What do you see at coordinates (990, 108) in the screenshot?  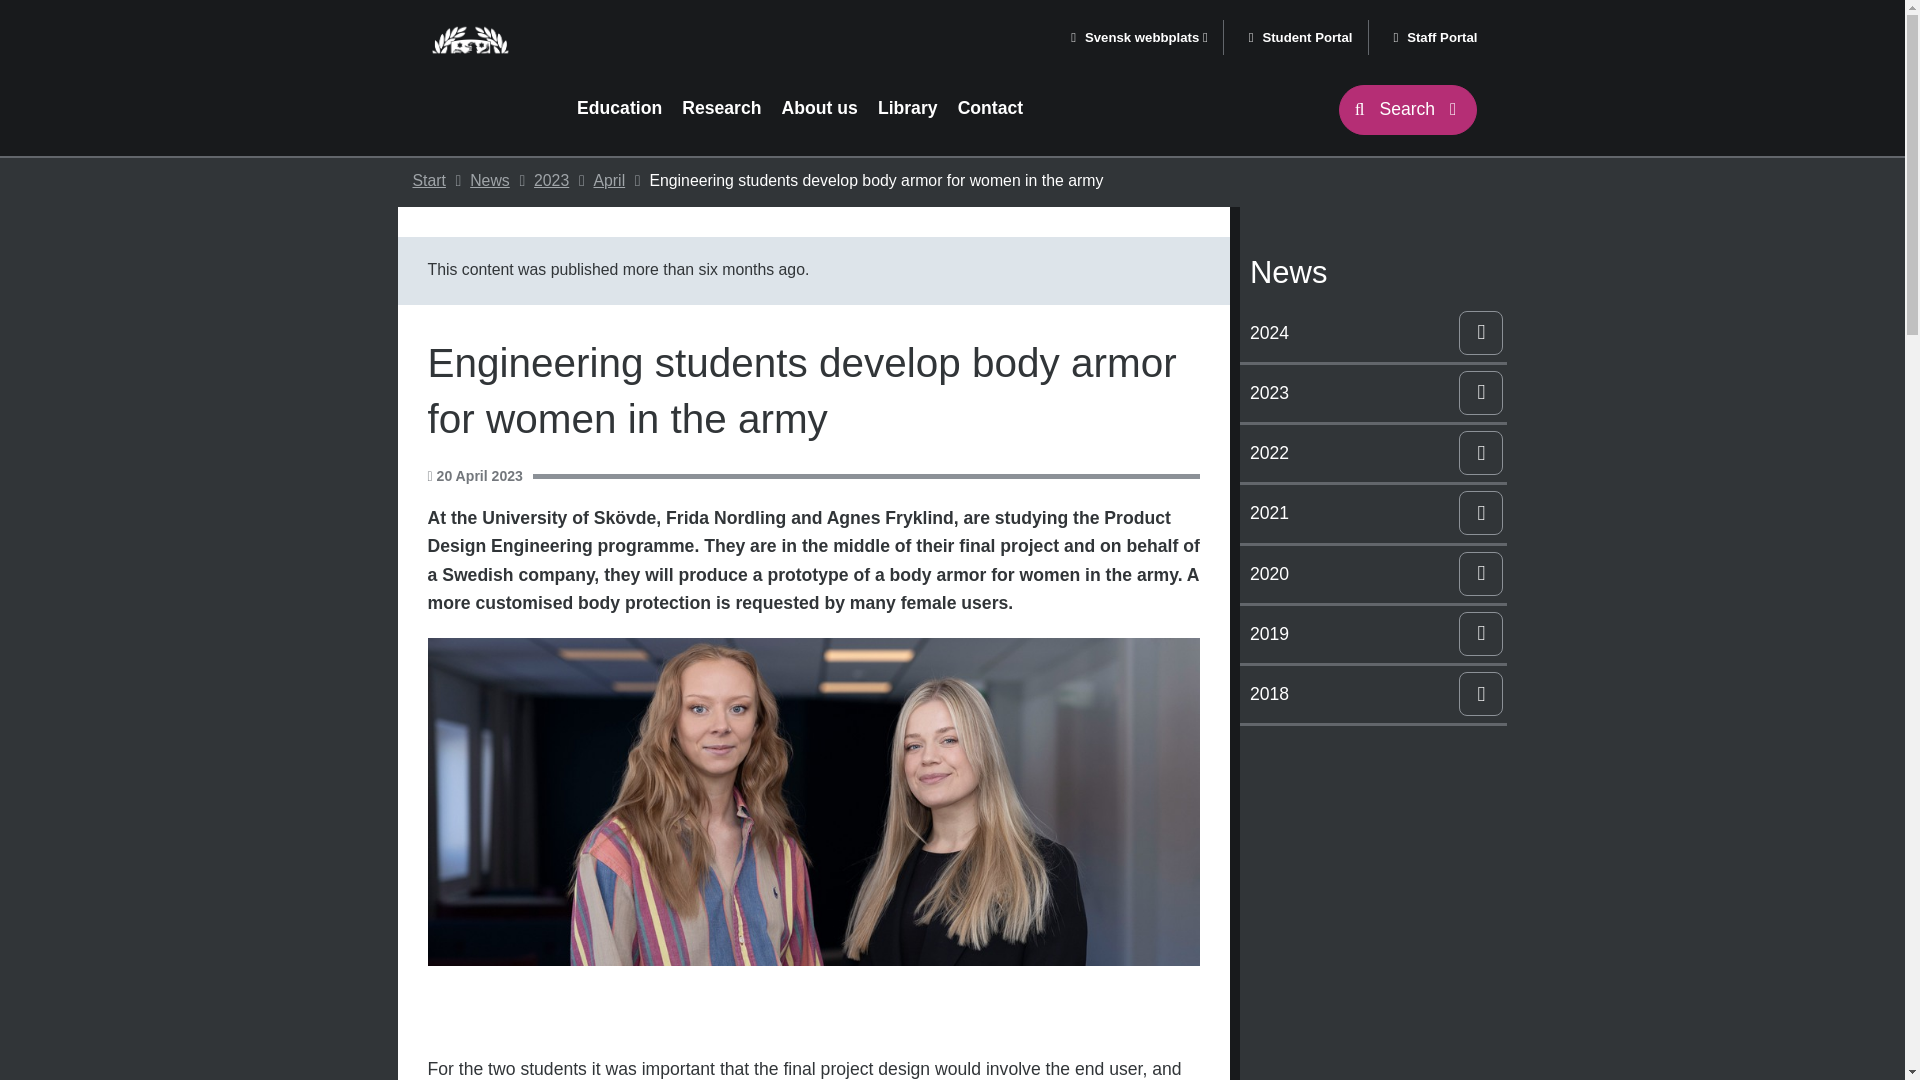 I see `Contact` at bounding box center [990, 108].